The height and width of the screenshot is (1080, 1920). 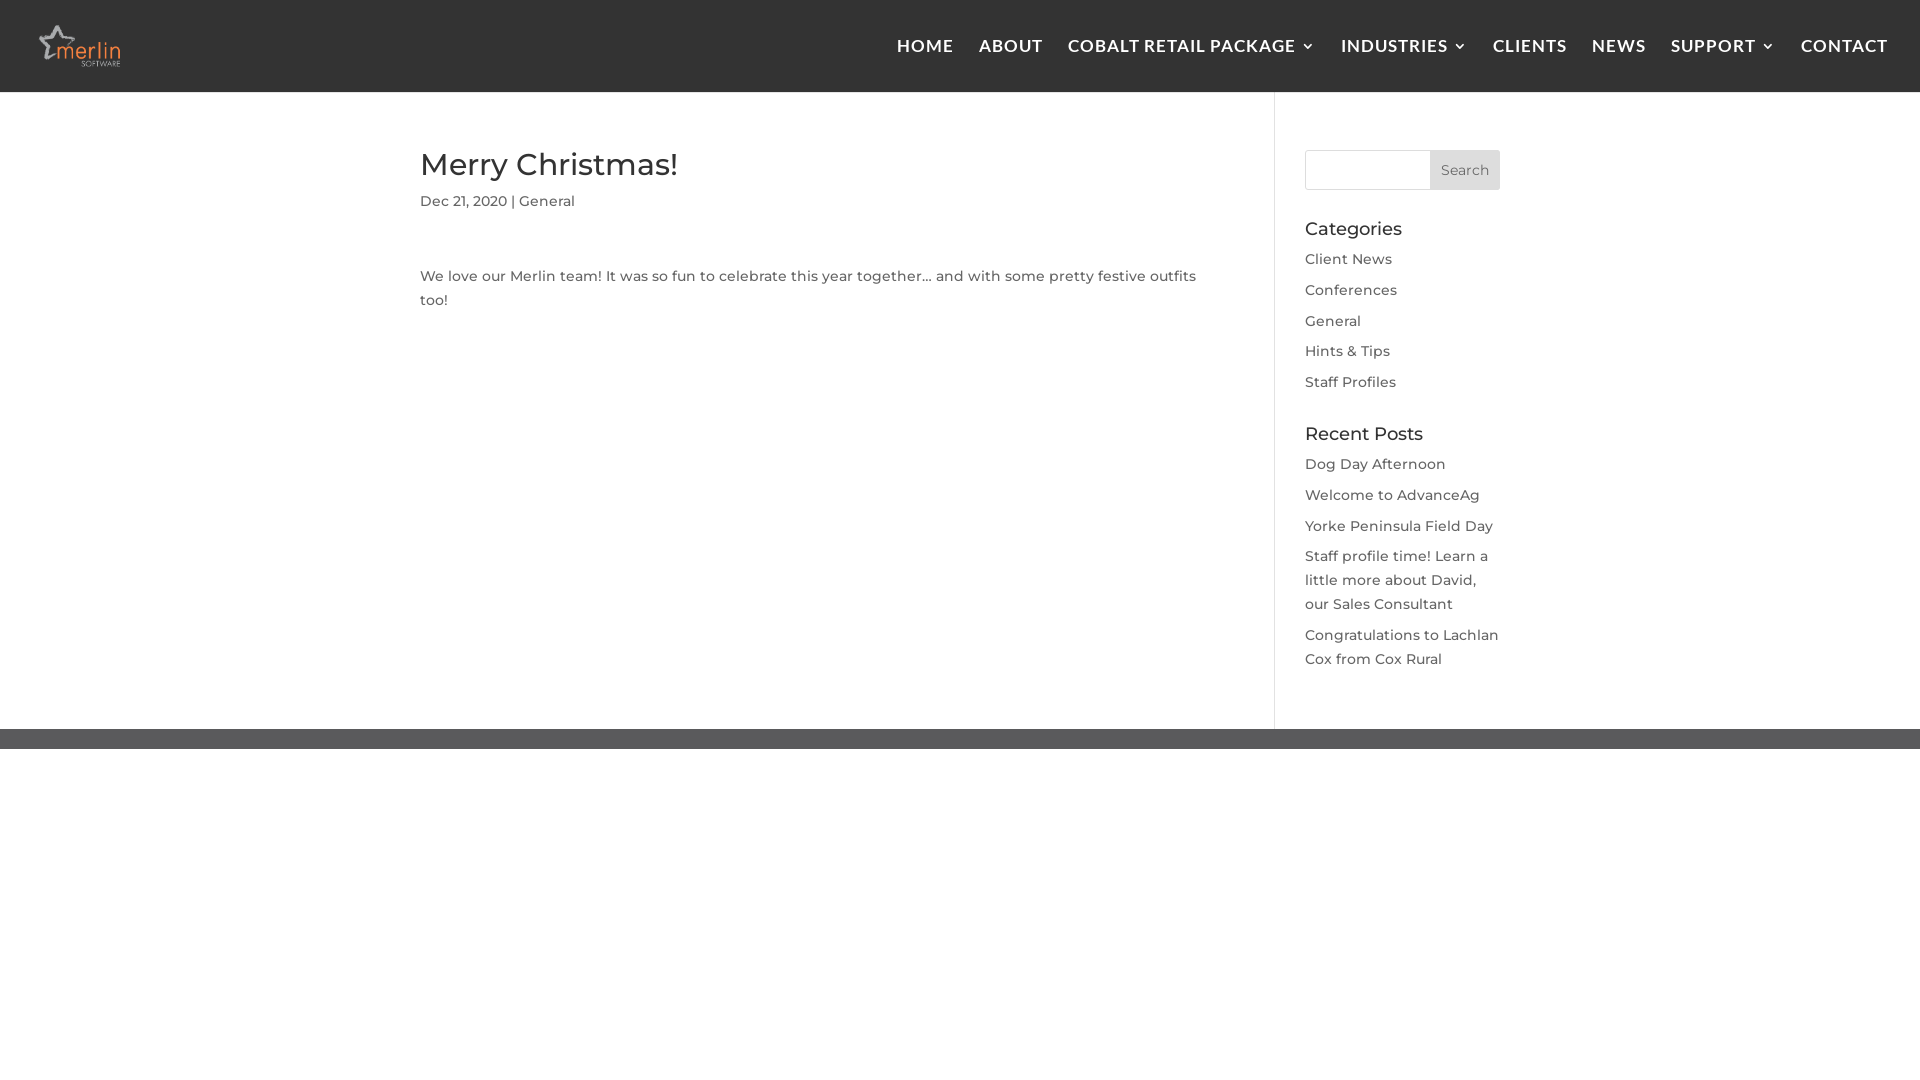 What do you see at coordinates (1192, 65) in the screenshot?
I see `COBALT RETAIL PACKAGE` at bounding box center [1192, 65].